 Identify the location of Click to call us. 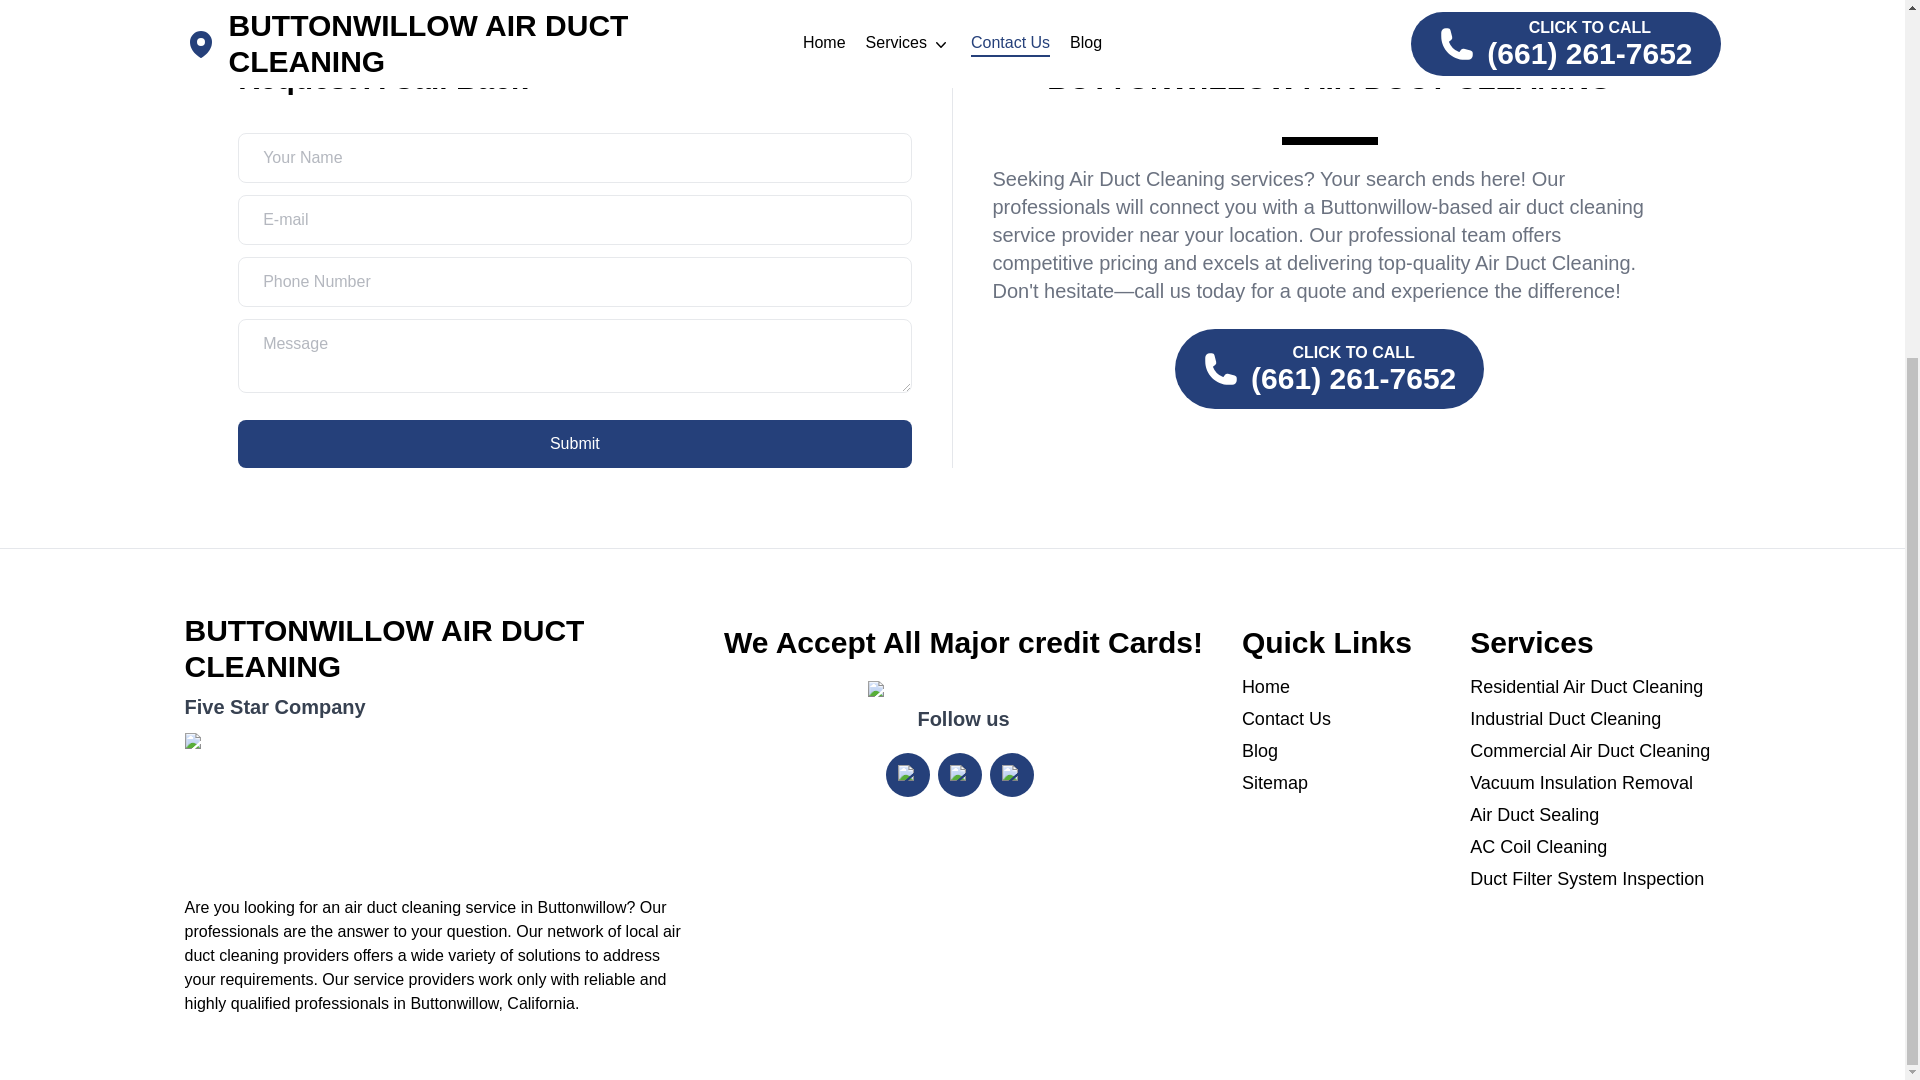
(1330, 369).